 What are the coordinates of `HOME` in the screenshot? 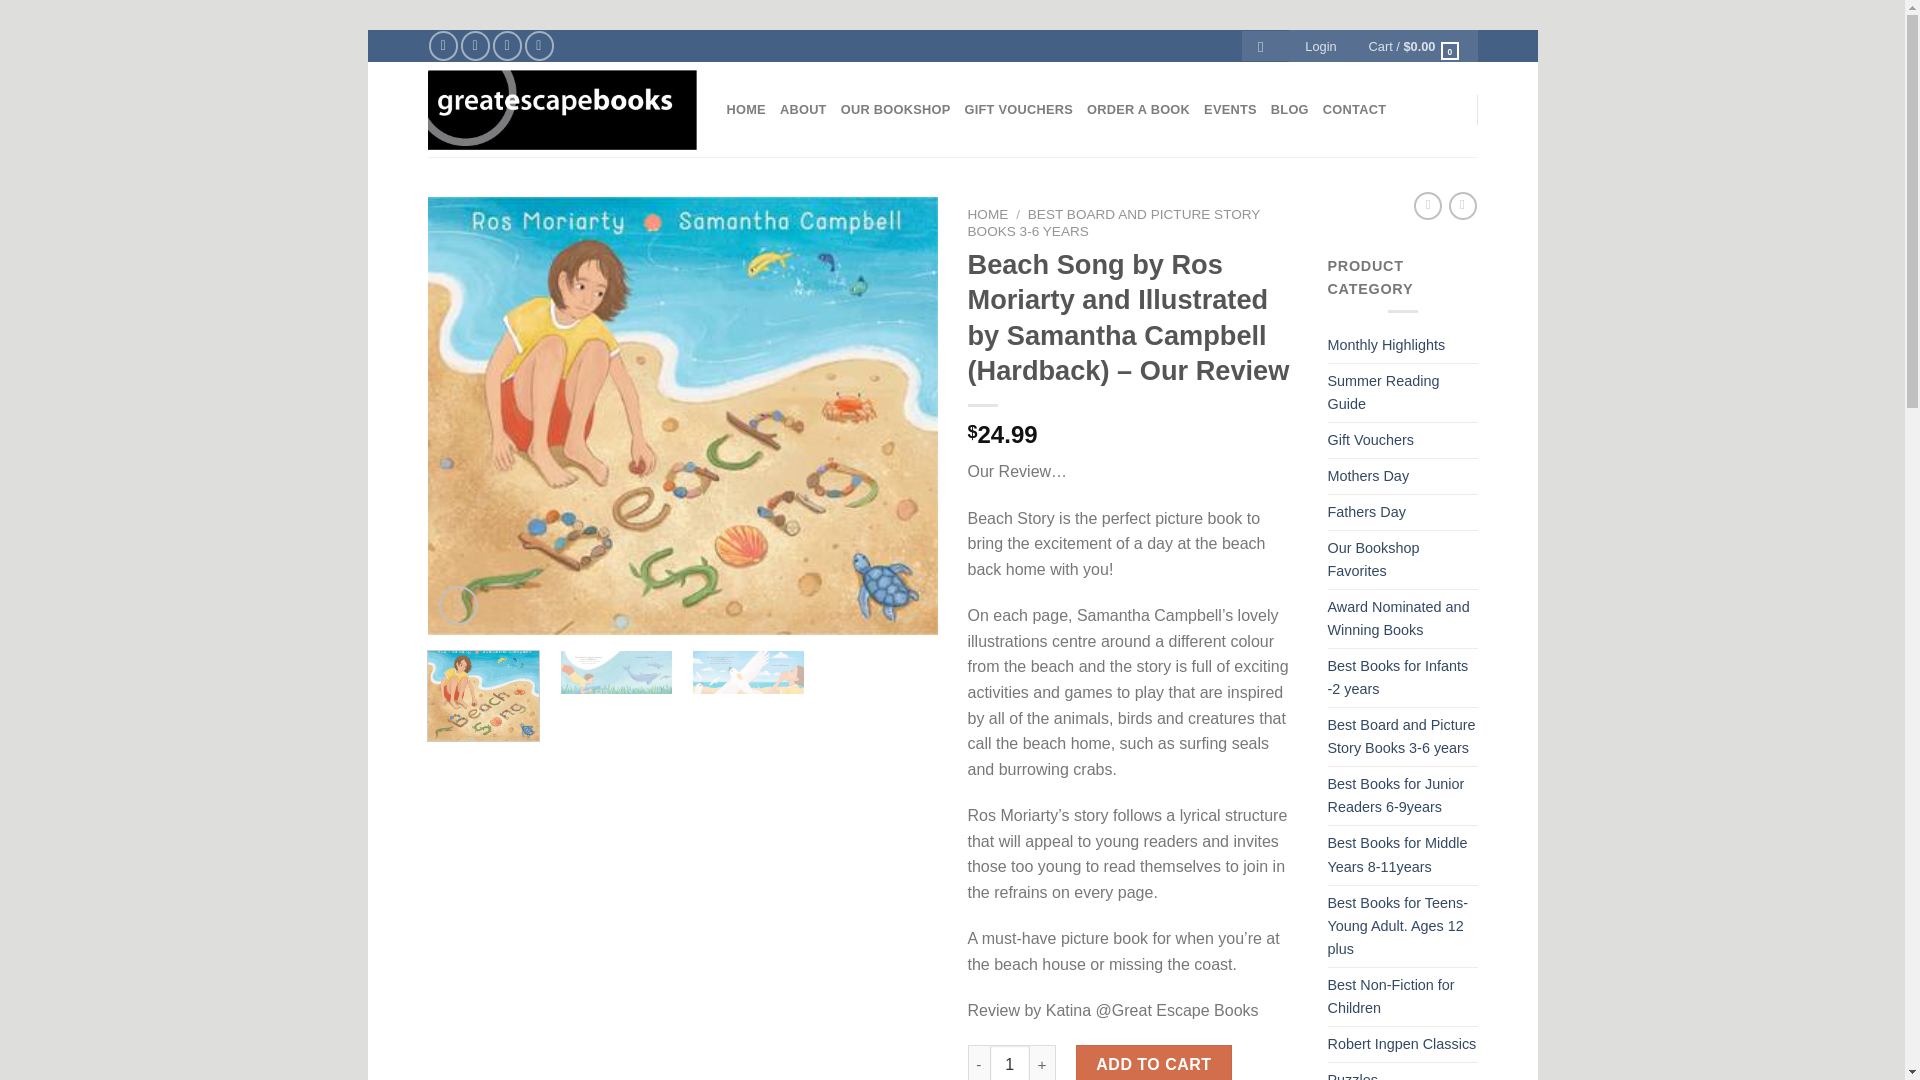 It's located at (988, 214).